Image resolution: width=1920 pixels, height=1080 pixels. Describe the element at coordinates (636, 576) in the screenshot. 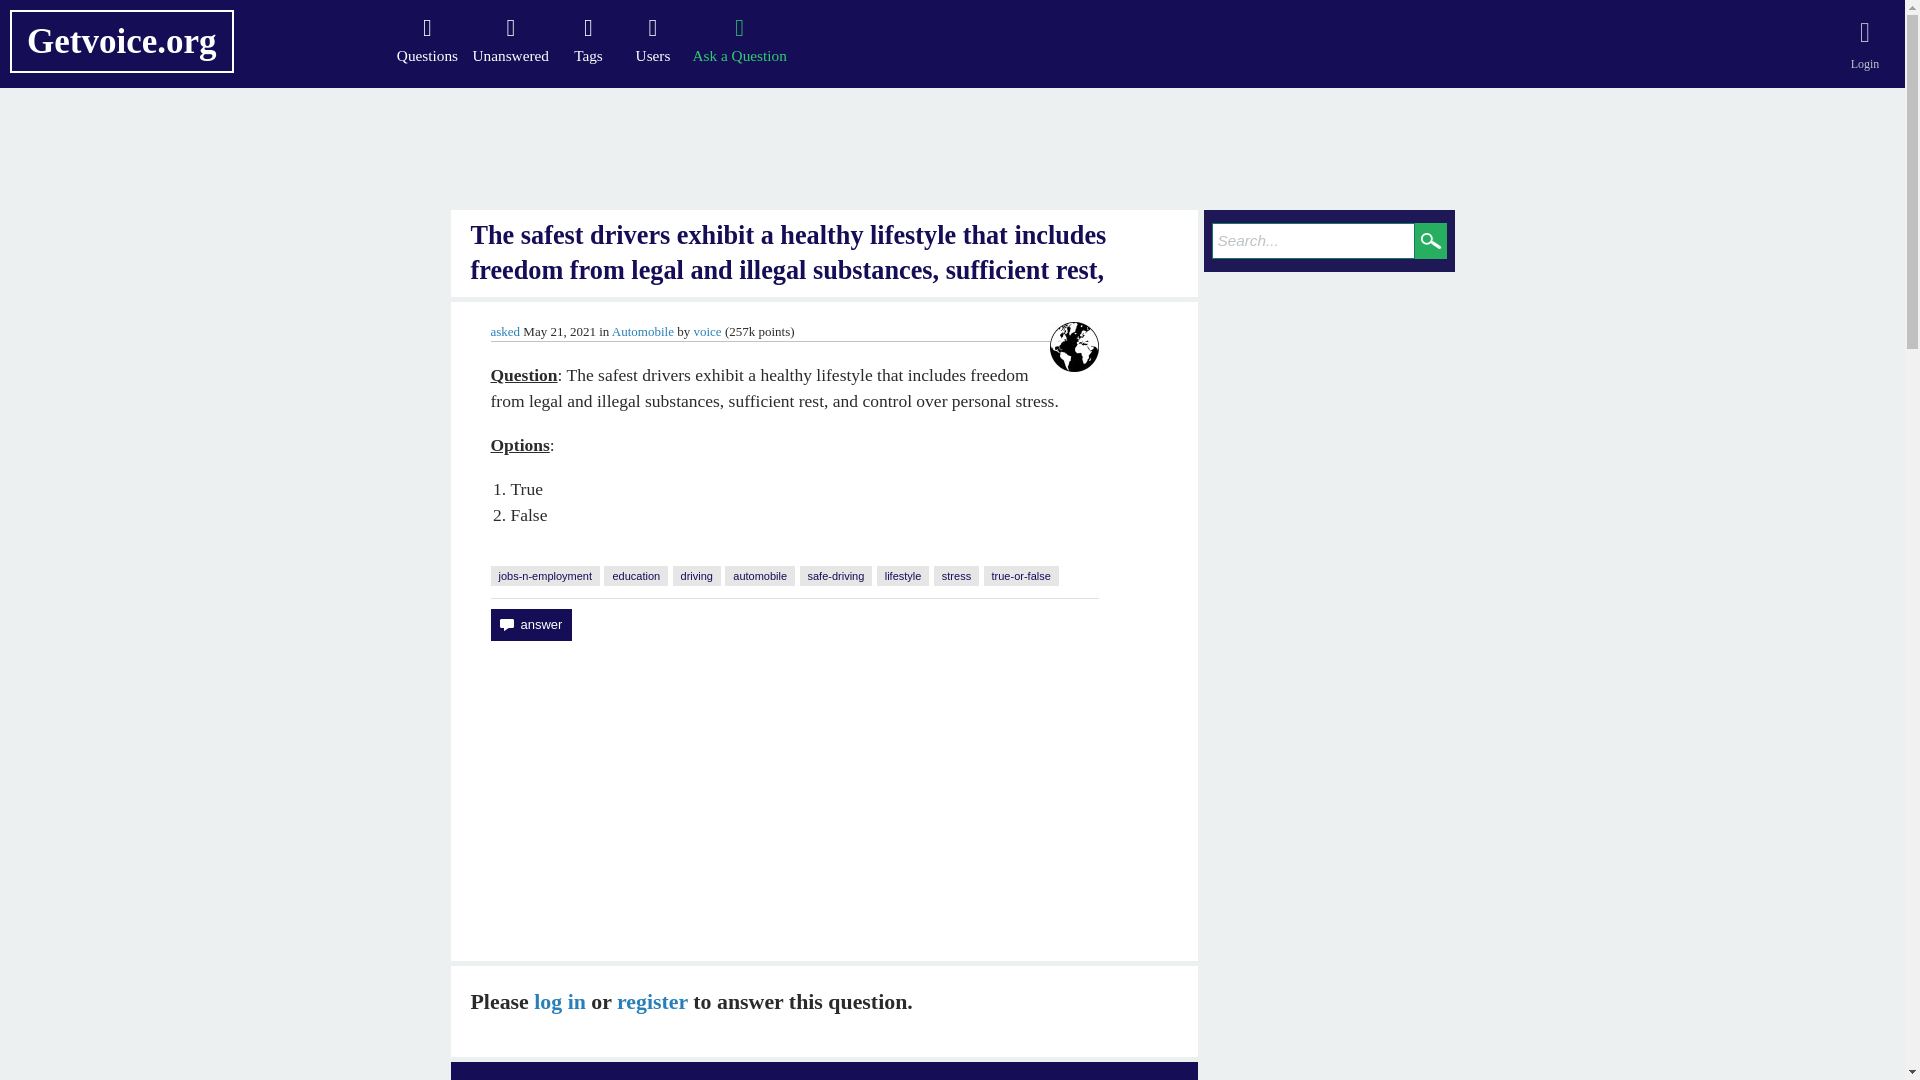

I see `education` at that location.